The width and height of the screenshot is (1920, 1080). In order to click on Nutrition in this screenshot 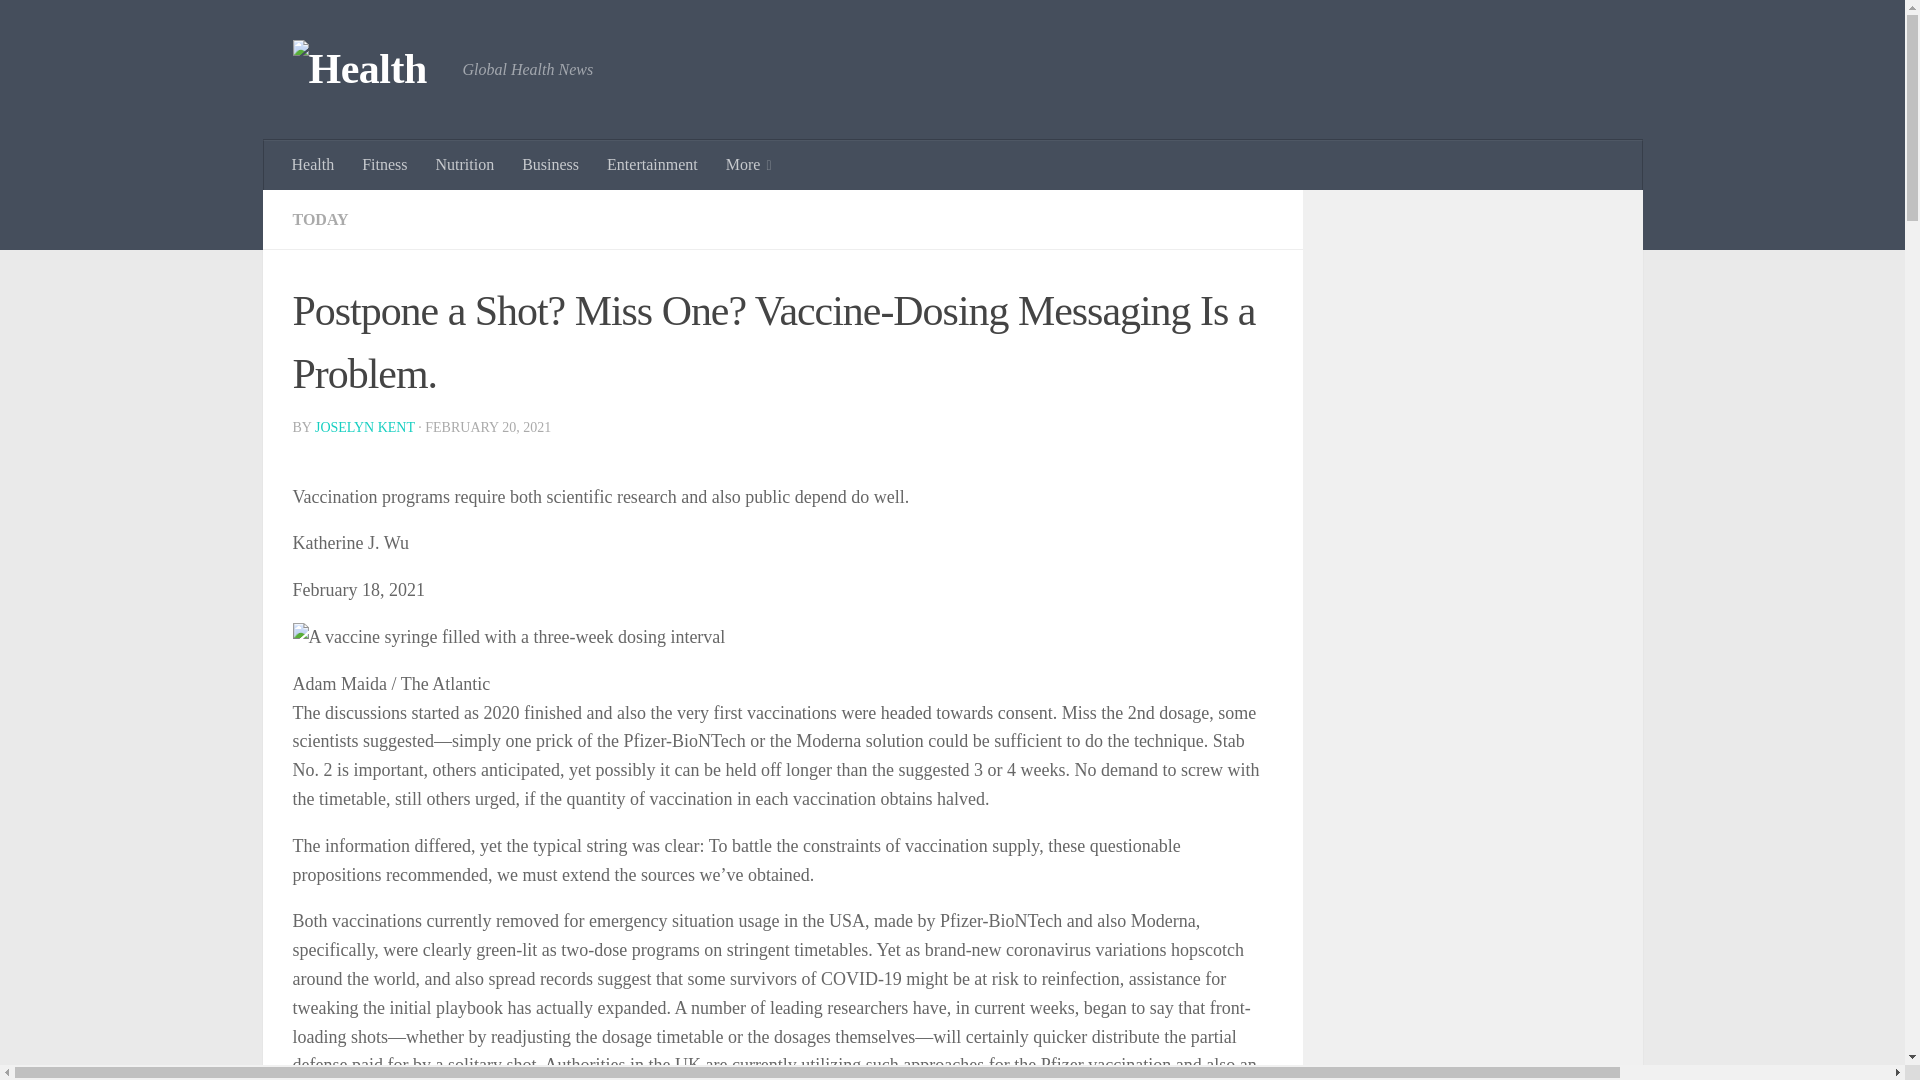, I will do `click(465, 165)`.